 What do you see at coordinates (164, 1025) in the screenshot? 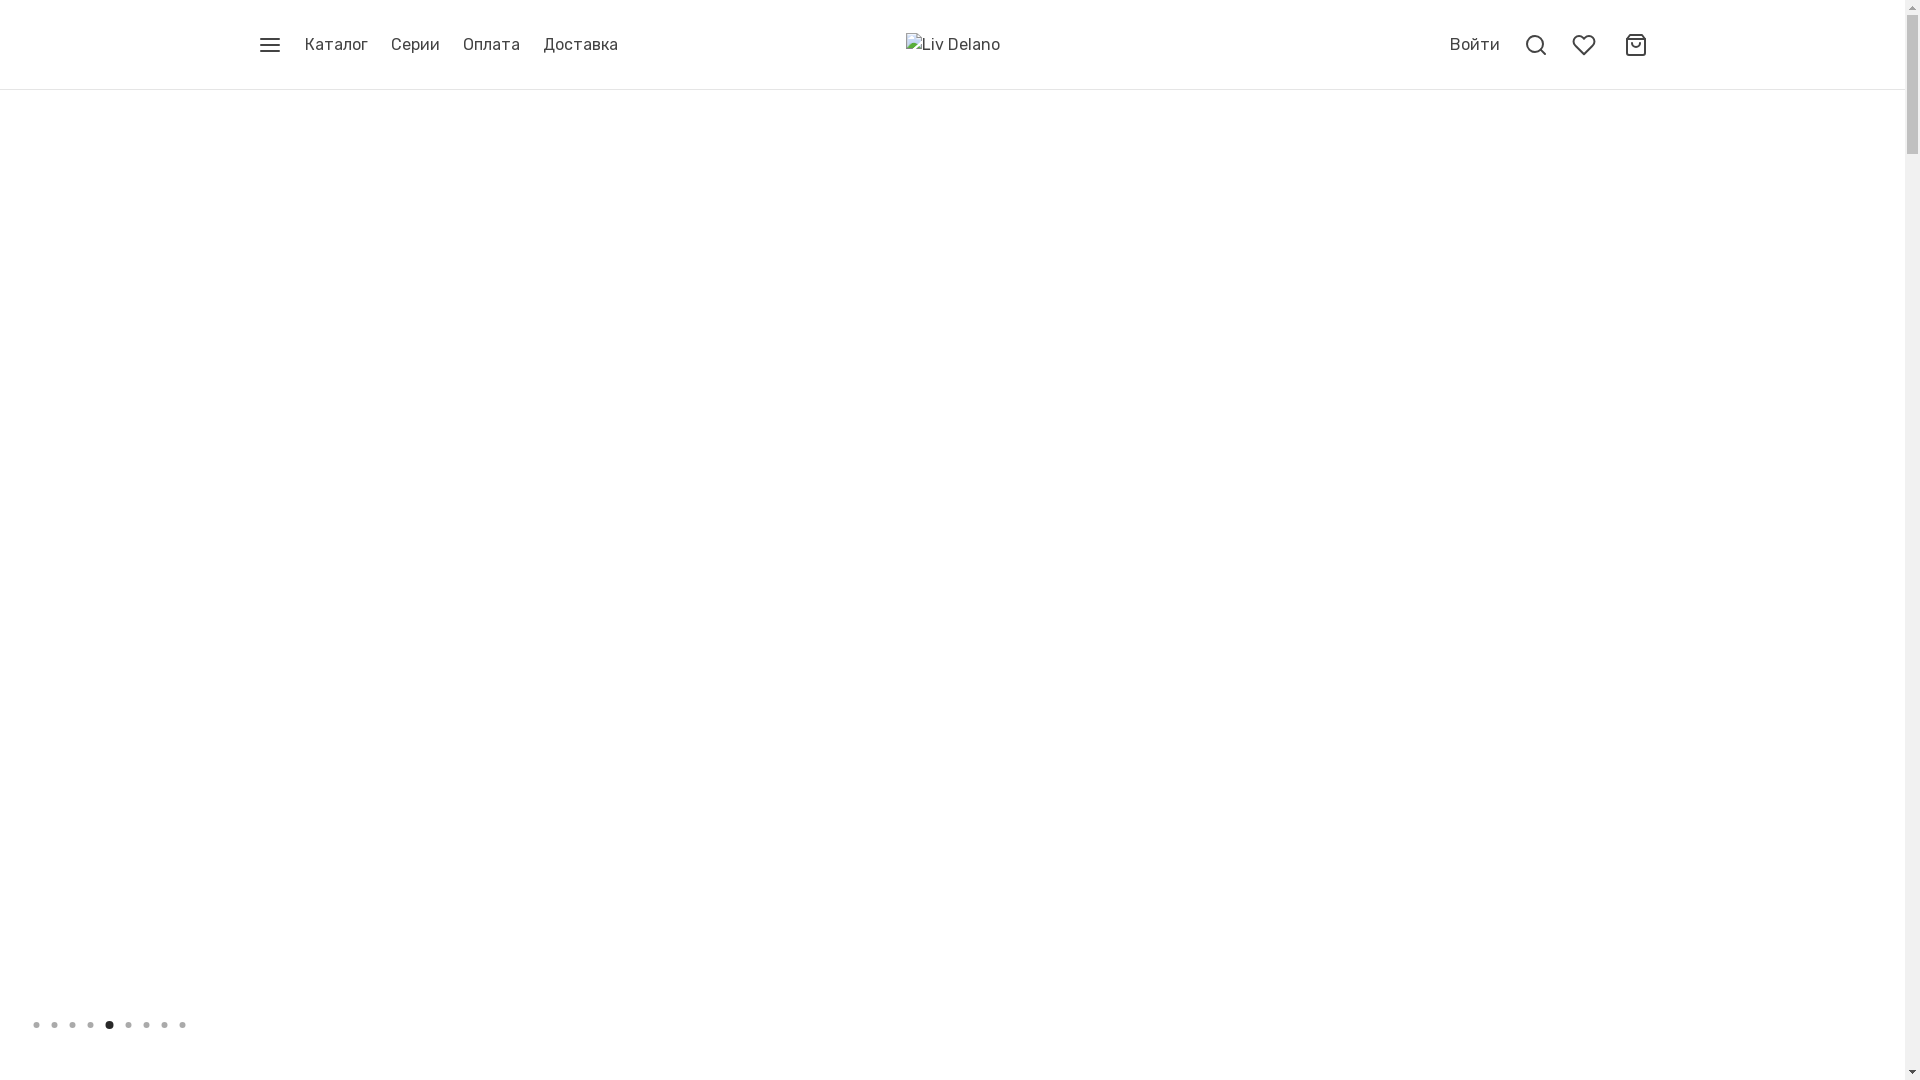
I see `8` at bounding box center [164, 1025].